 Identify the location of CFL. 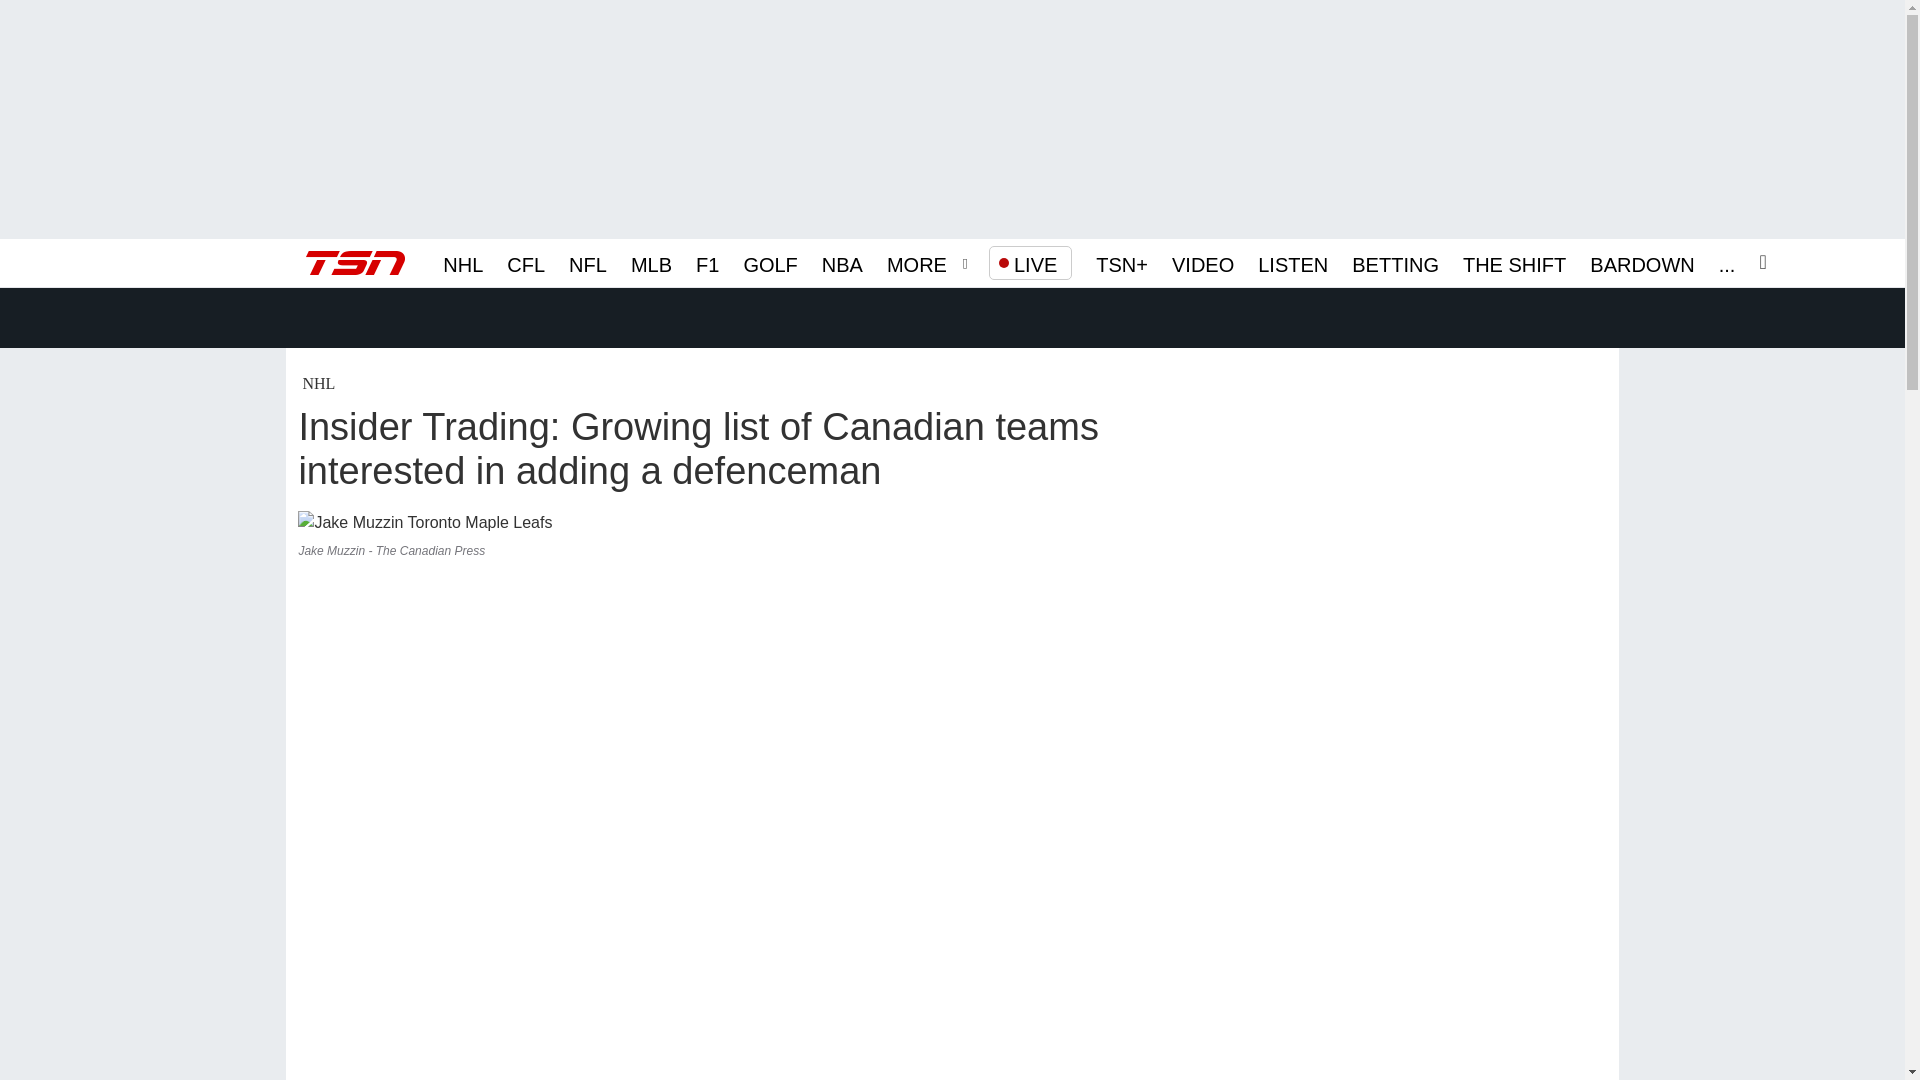
(526, 262).